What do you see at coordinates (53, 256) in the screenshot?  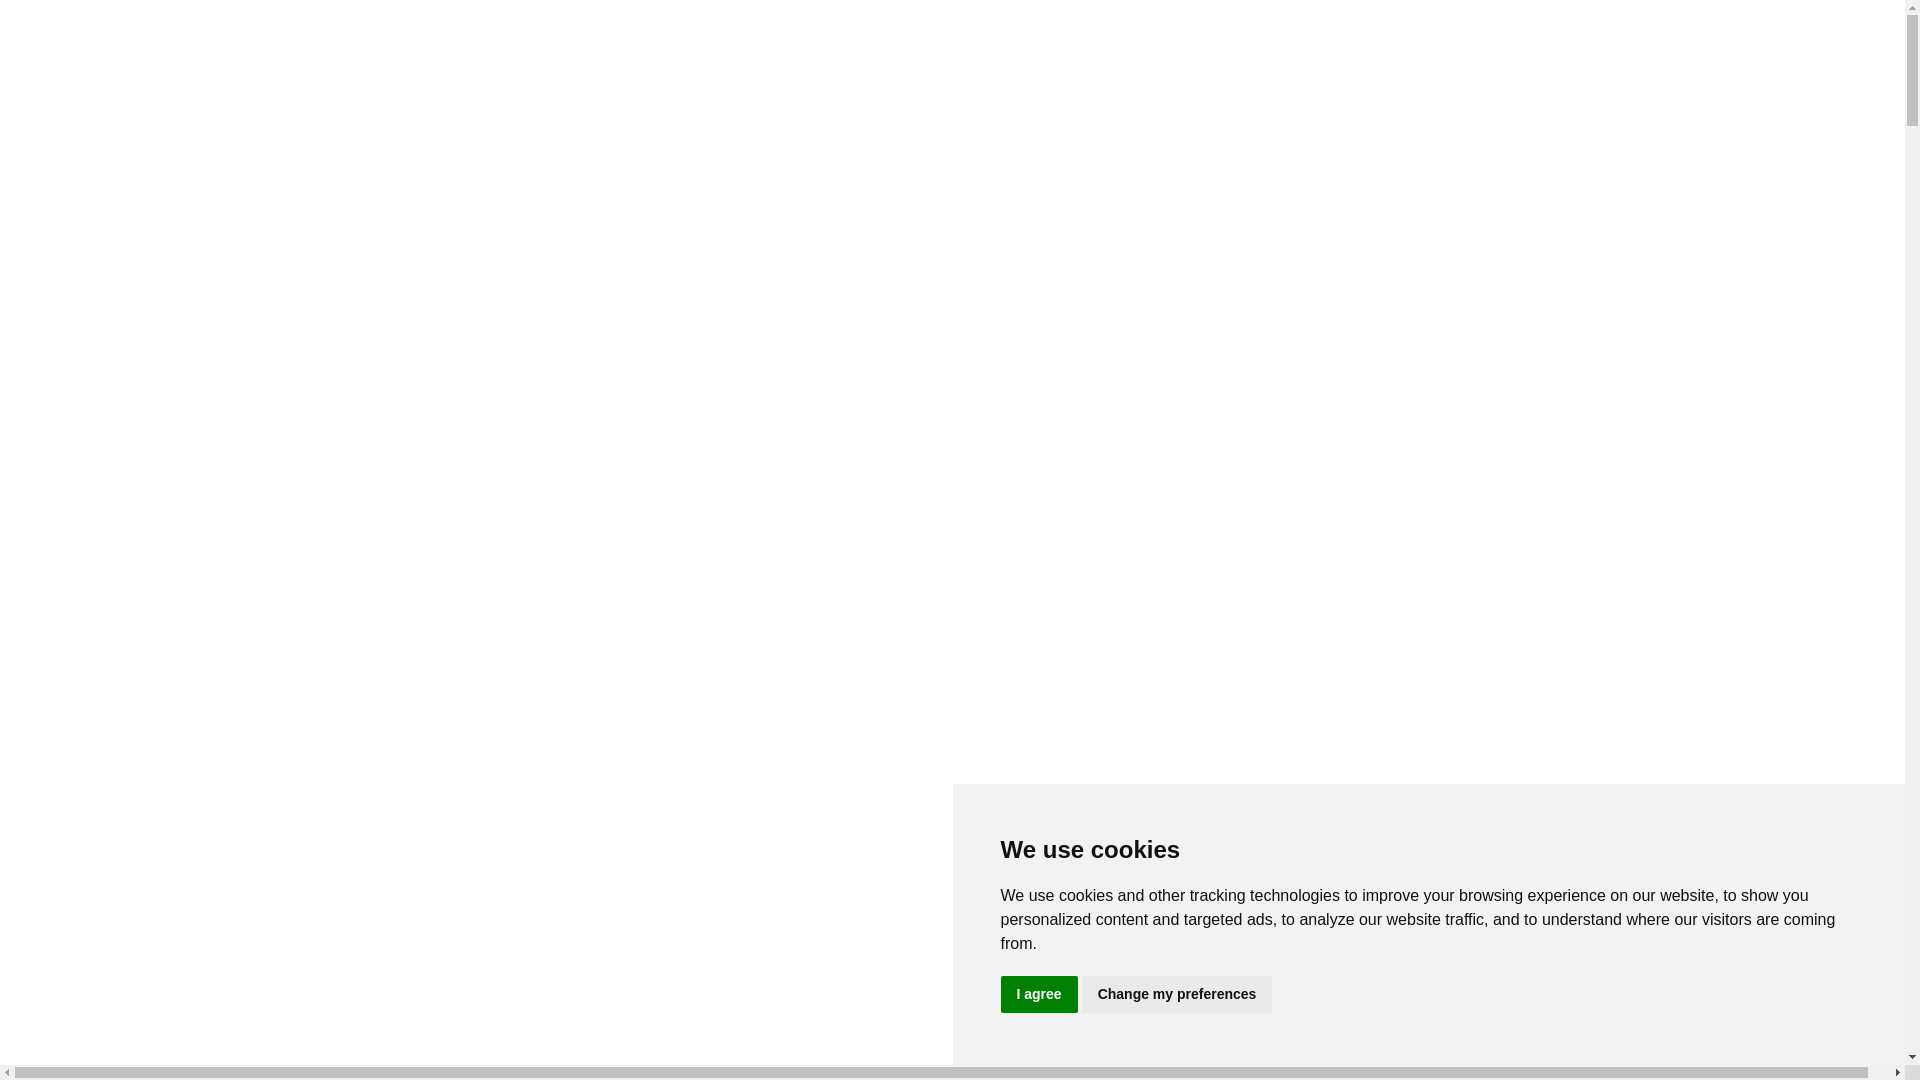 I see `Facebook` at bounding box center [53, 256].